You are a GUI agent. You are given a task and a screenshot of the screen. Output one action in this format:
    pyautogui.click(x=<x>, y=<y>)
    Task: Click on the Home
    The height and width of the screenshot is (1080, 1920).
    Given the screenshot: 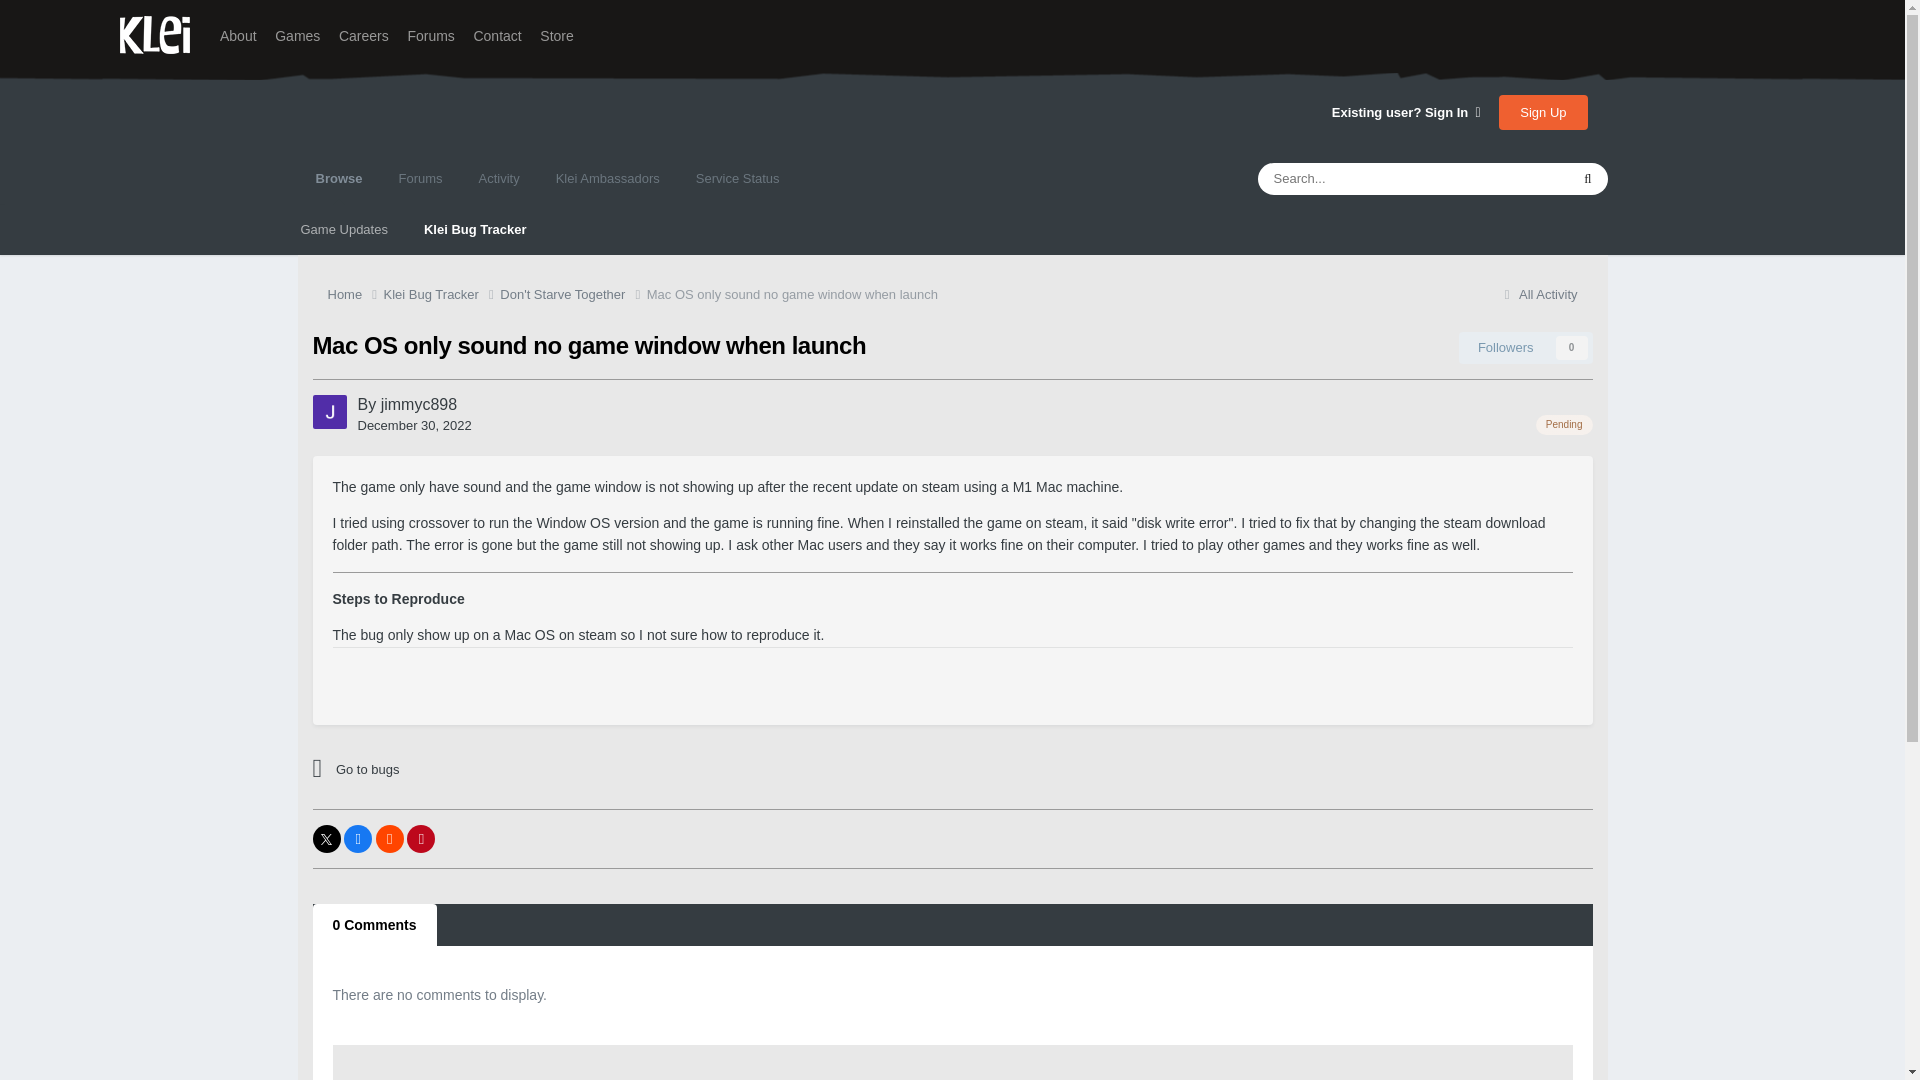 What is the action you would take?
    pyautogui.click(x=356, y=294)
    